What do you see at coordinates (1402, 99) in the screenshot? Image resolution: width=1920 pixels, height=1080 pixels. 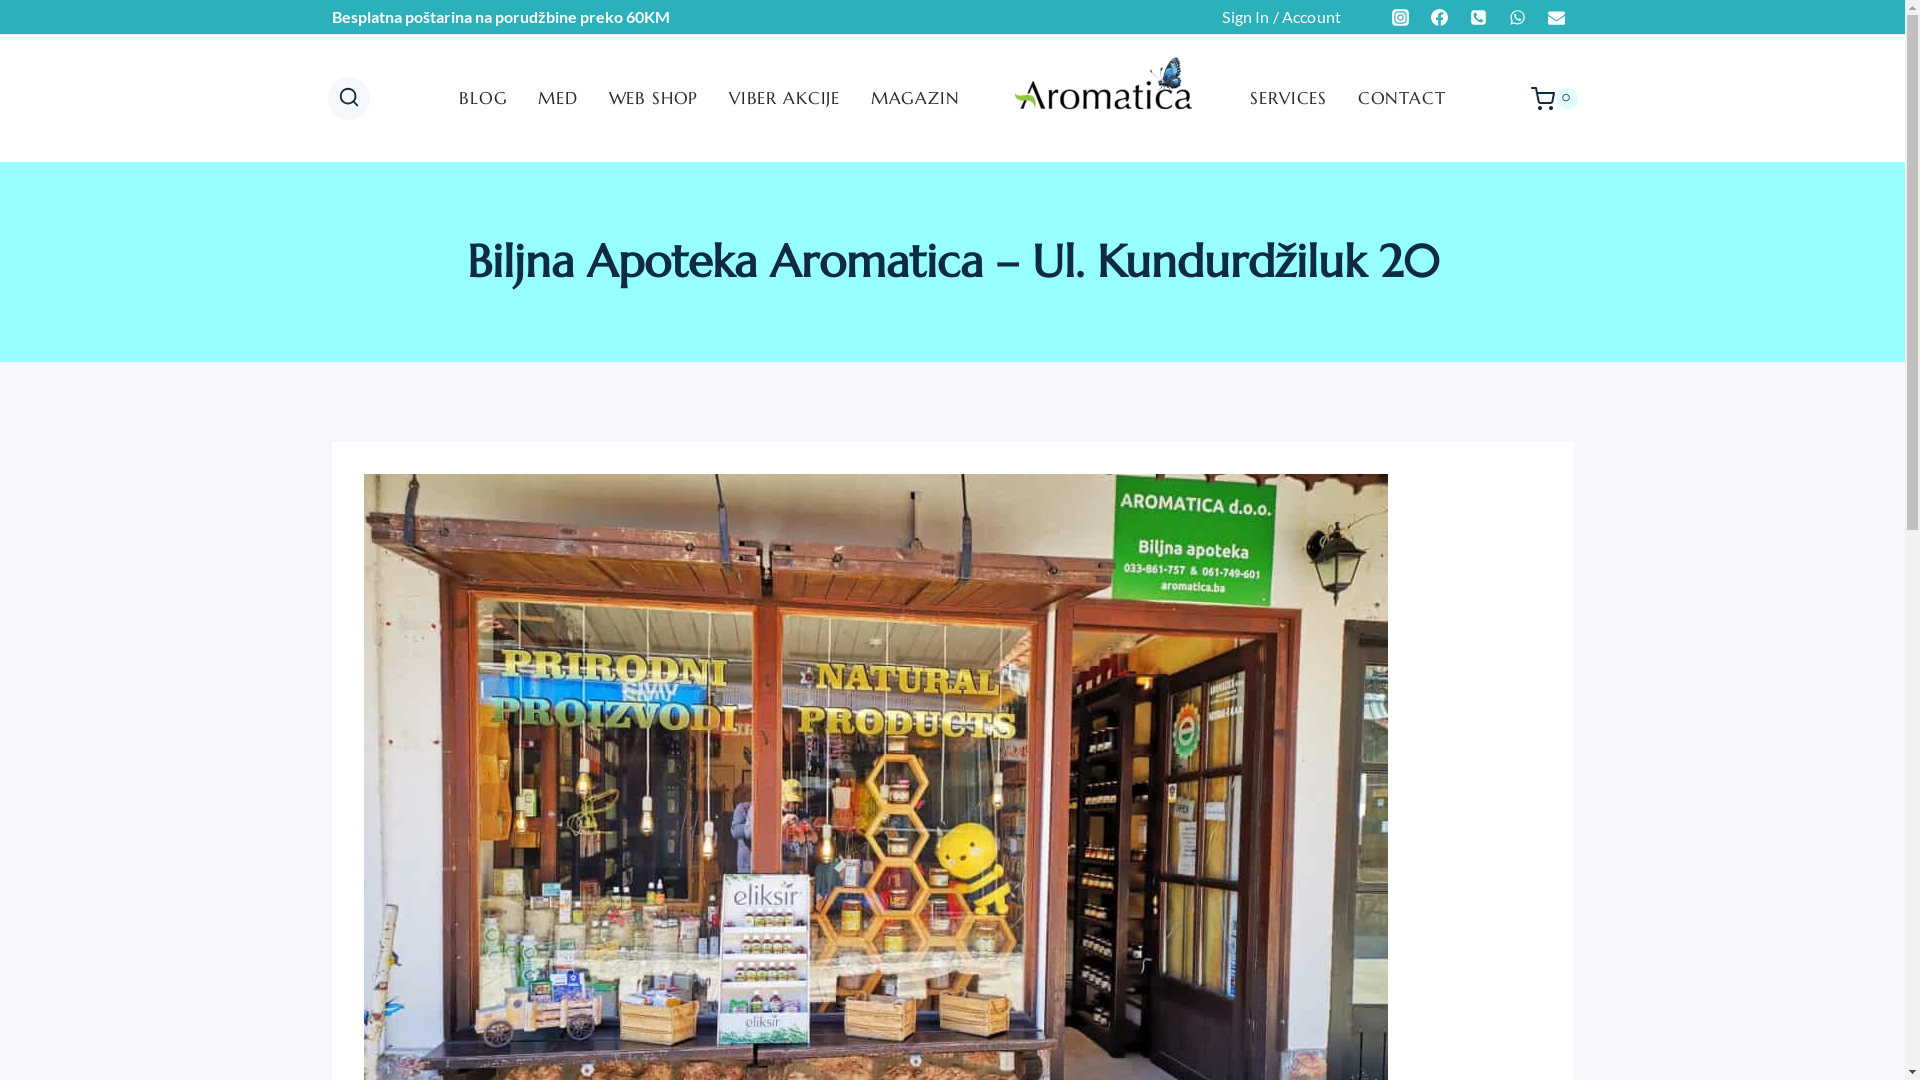 I see `CONTACT` at bounding box center [1402, 99].